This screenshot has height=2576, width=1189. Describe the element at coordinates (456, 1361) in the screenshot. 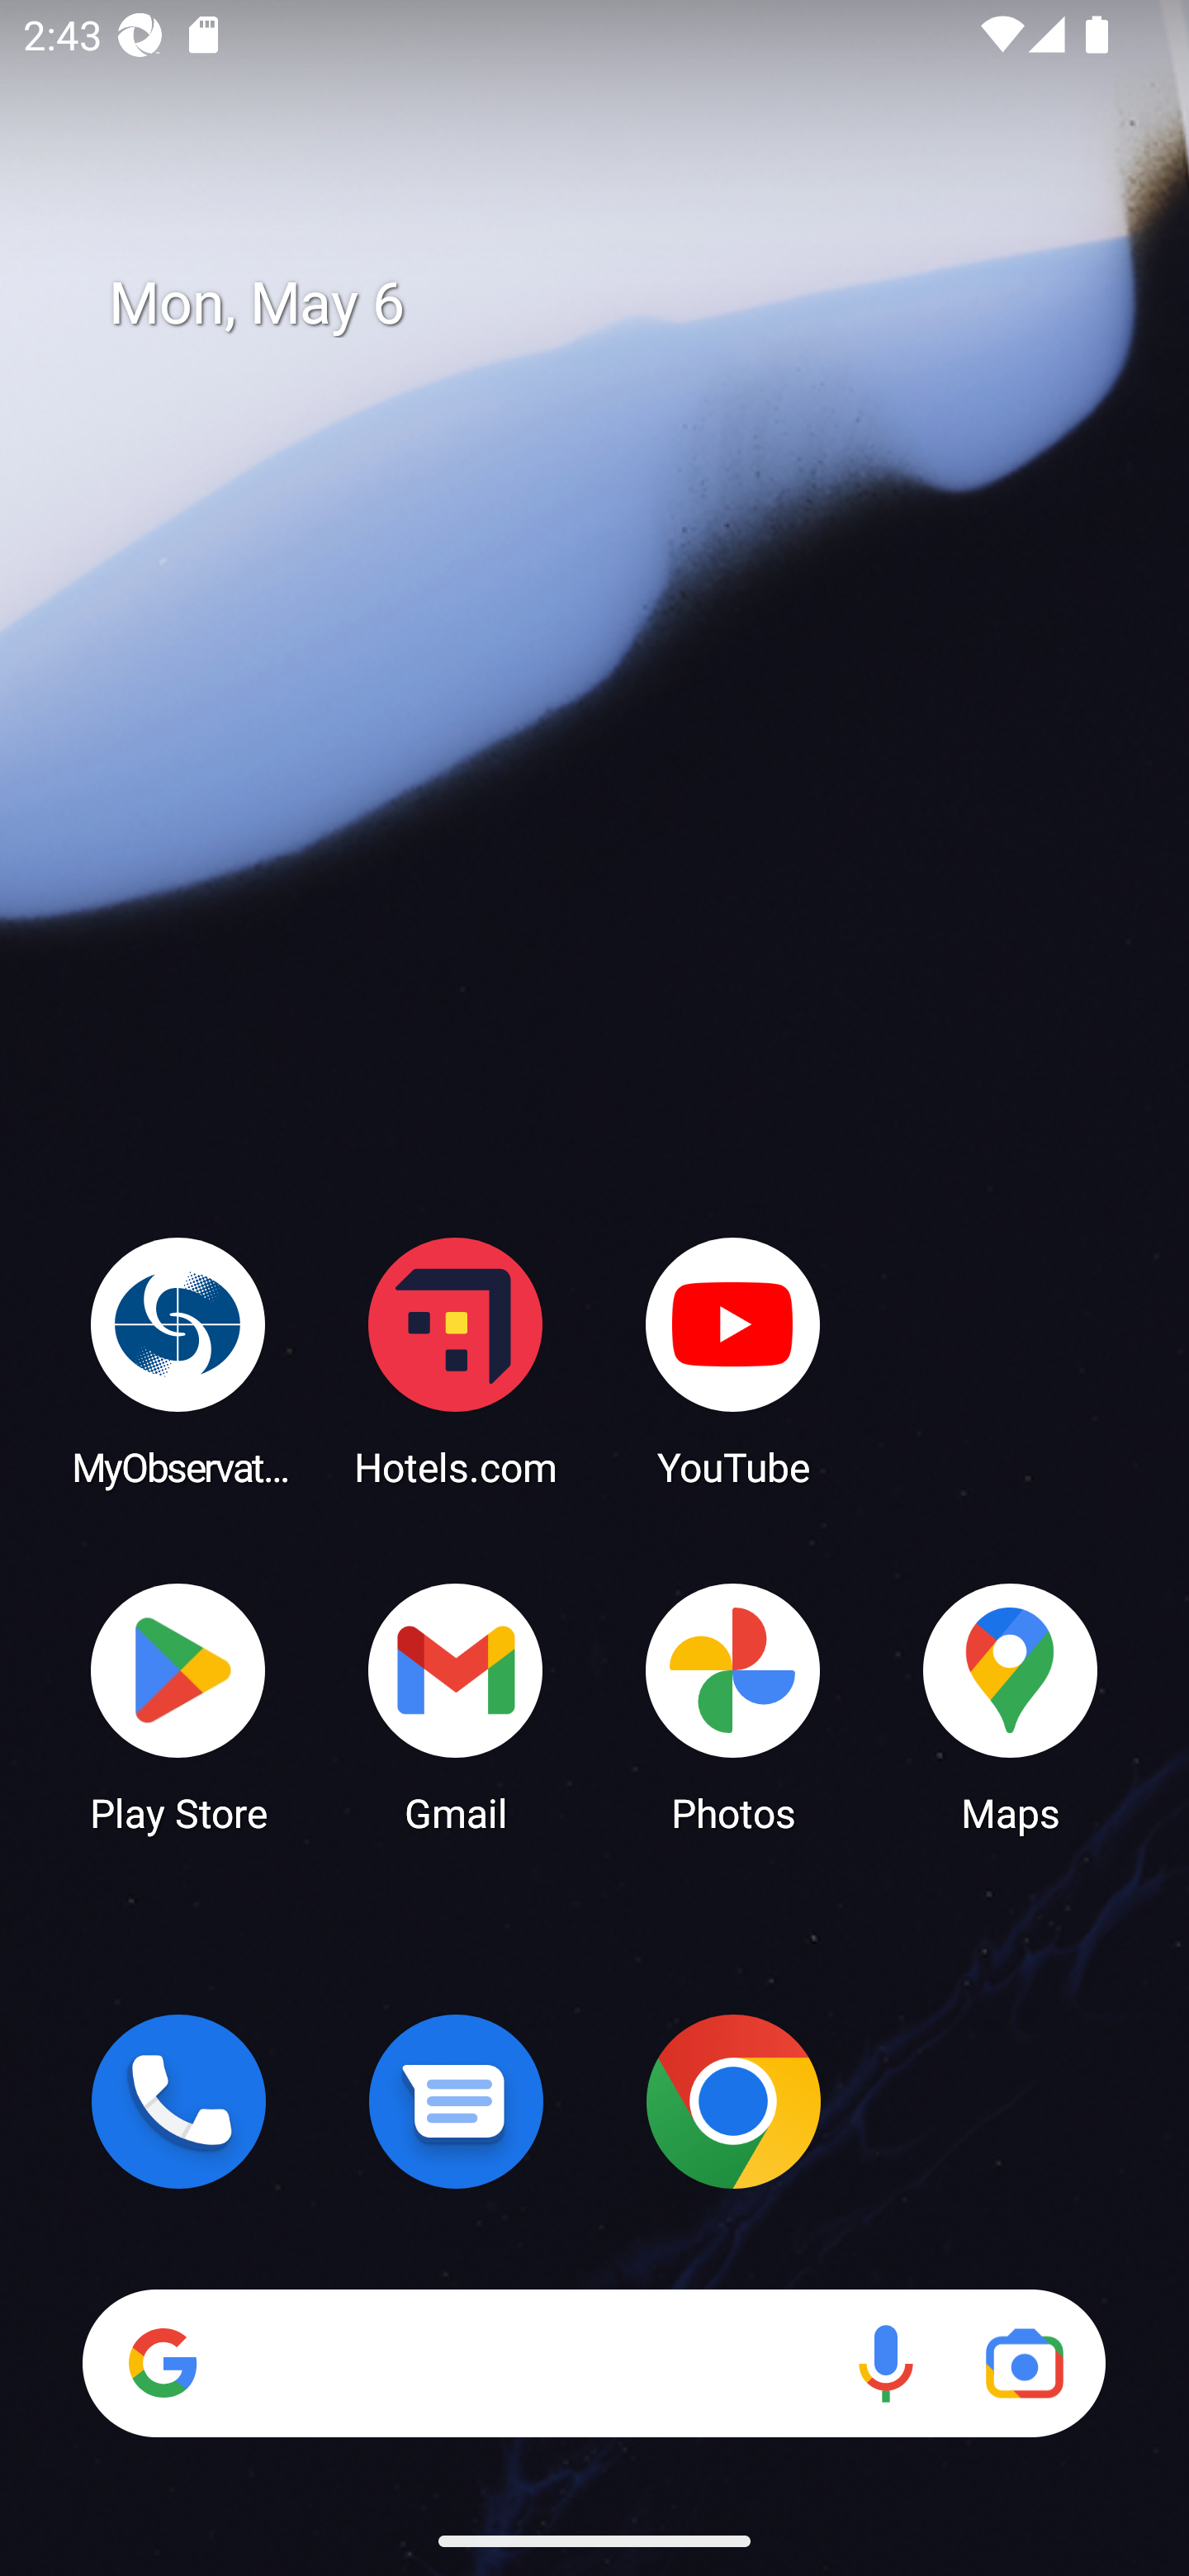

I see `Hotels.com` at that location.